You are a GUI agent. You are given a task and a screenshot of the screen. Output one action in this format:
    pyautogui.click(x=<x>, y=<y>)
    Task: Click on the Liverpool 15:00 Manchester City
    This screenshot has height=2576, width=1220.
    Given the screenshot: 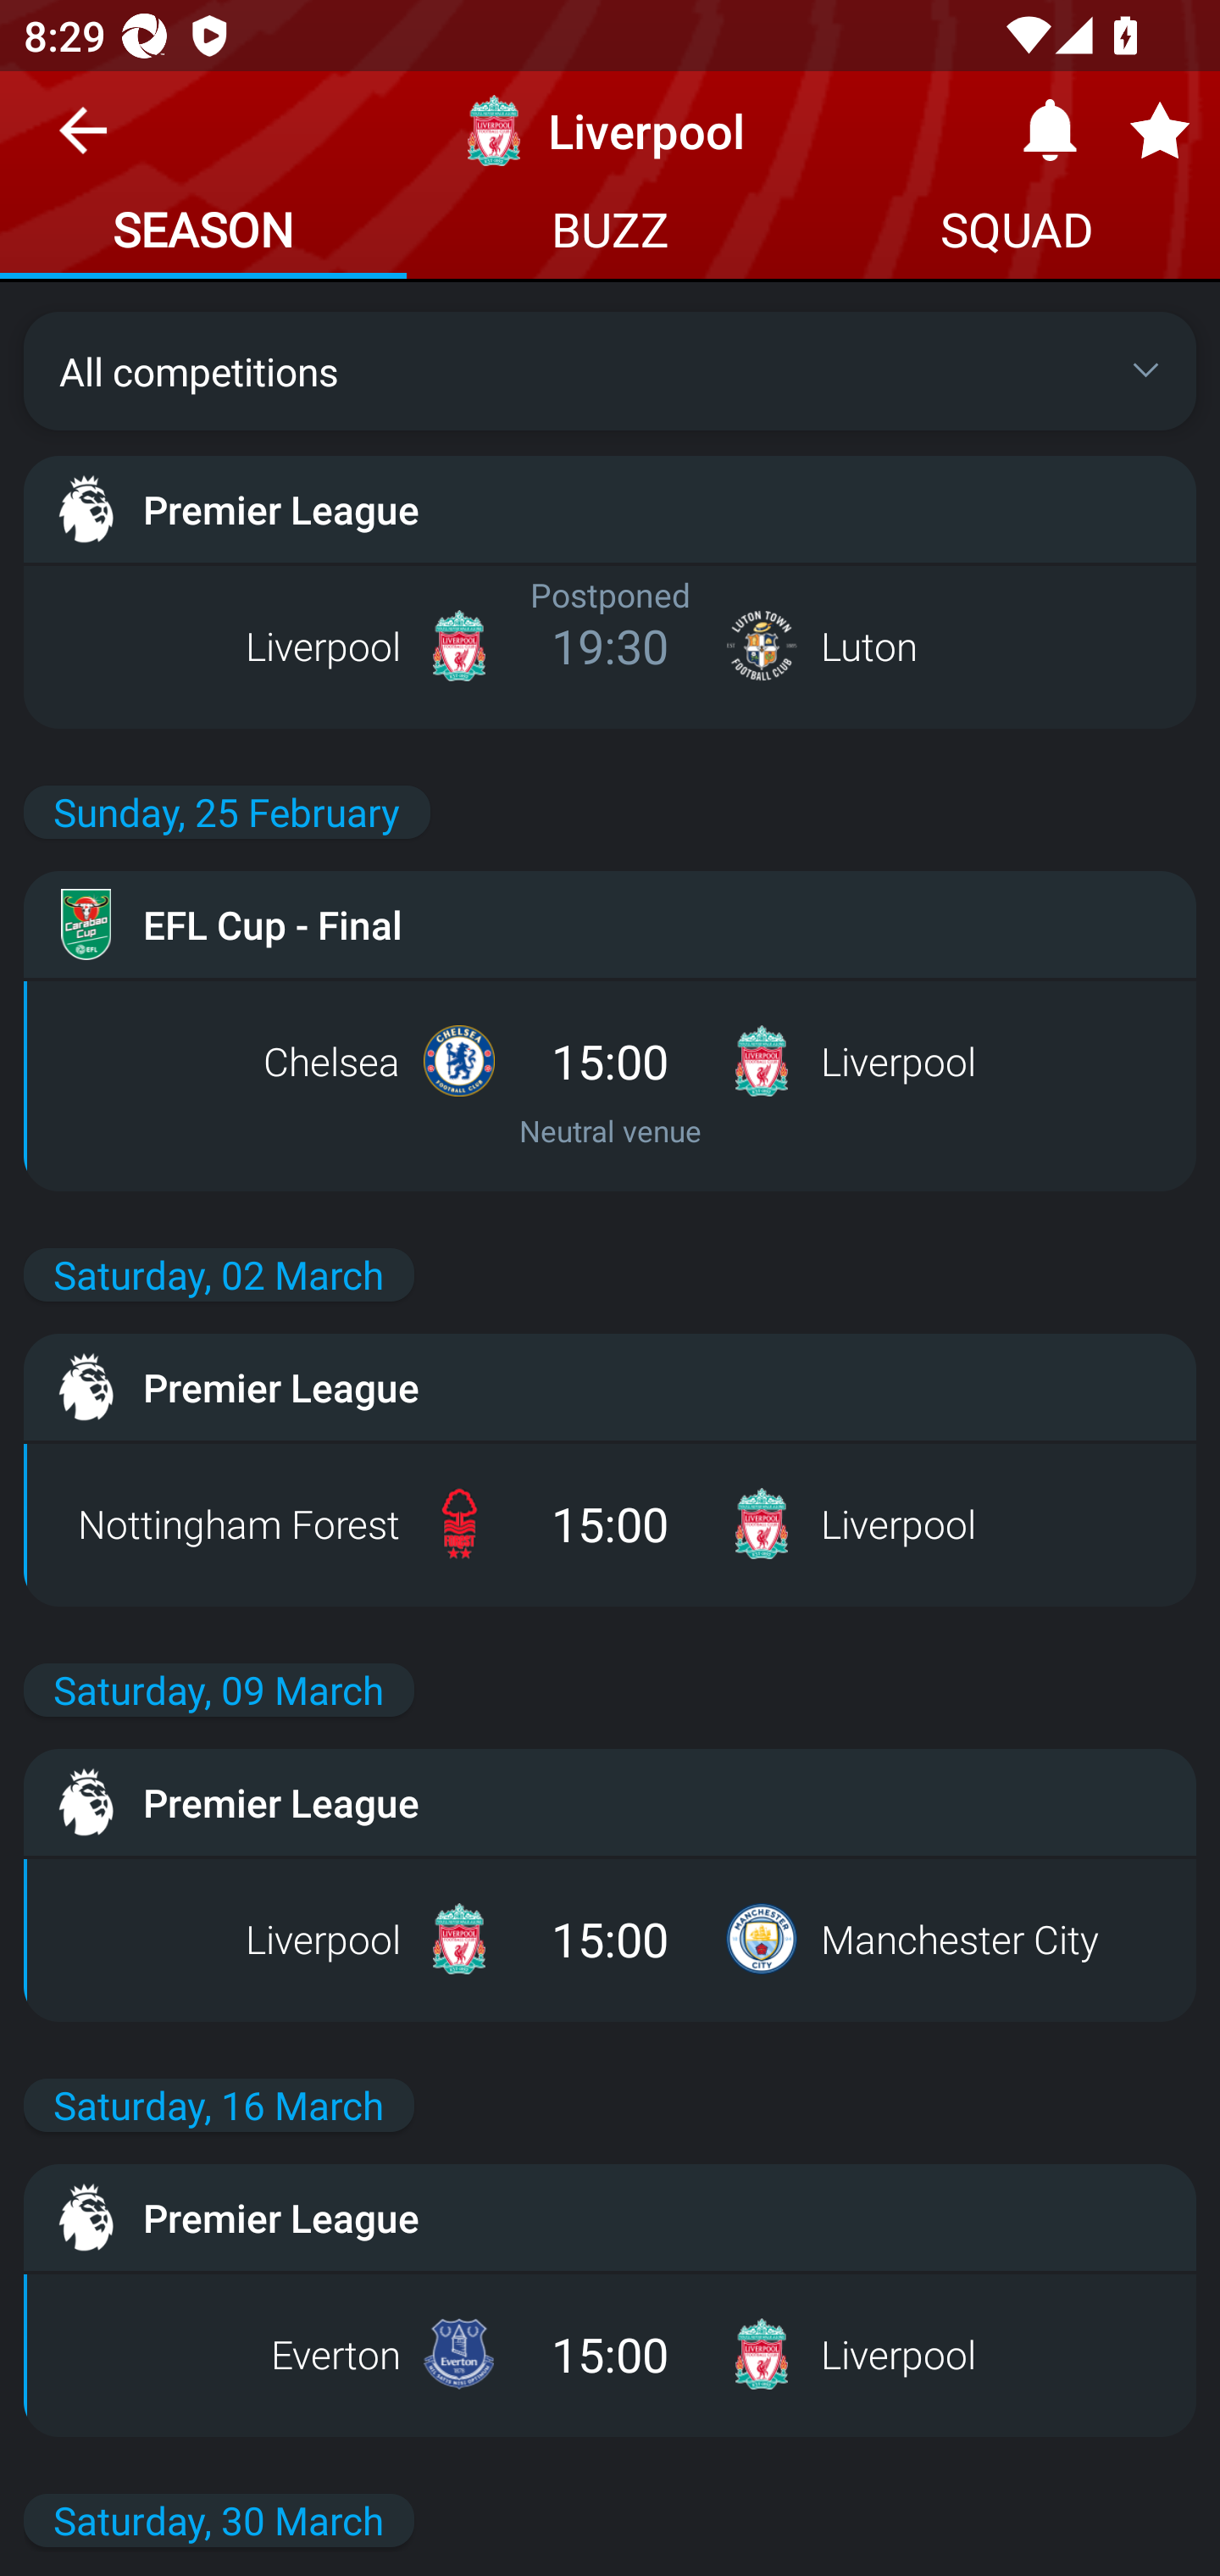 What is the action you would take?
    pyautogui.click(x=610, y=1938)
    